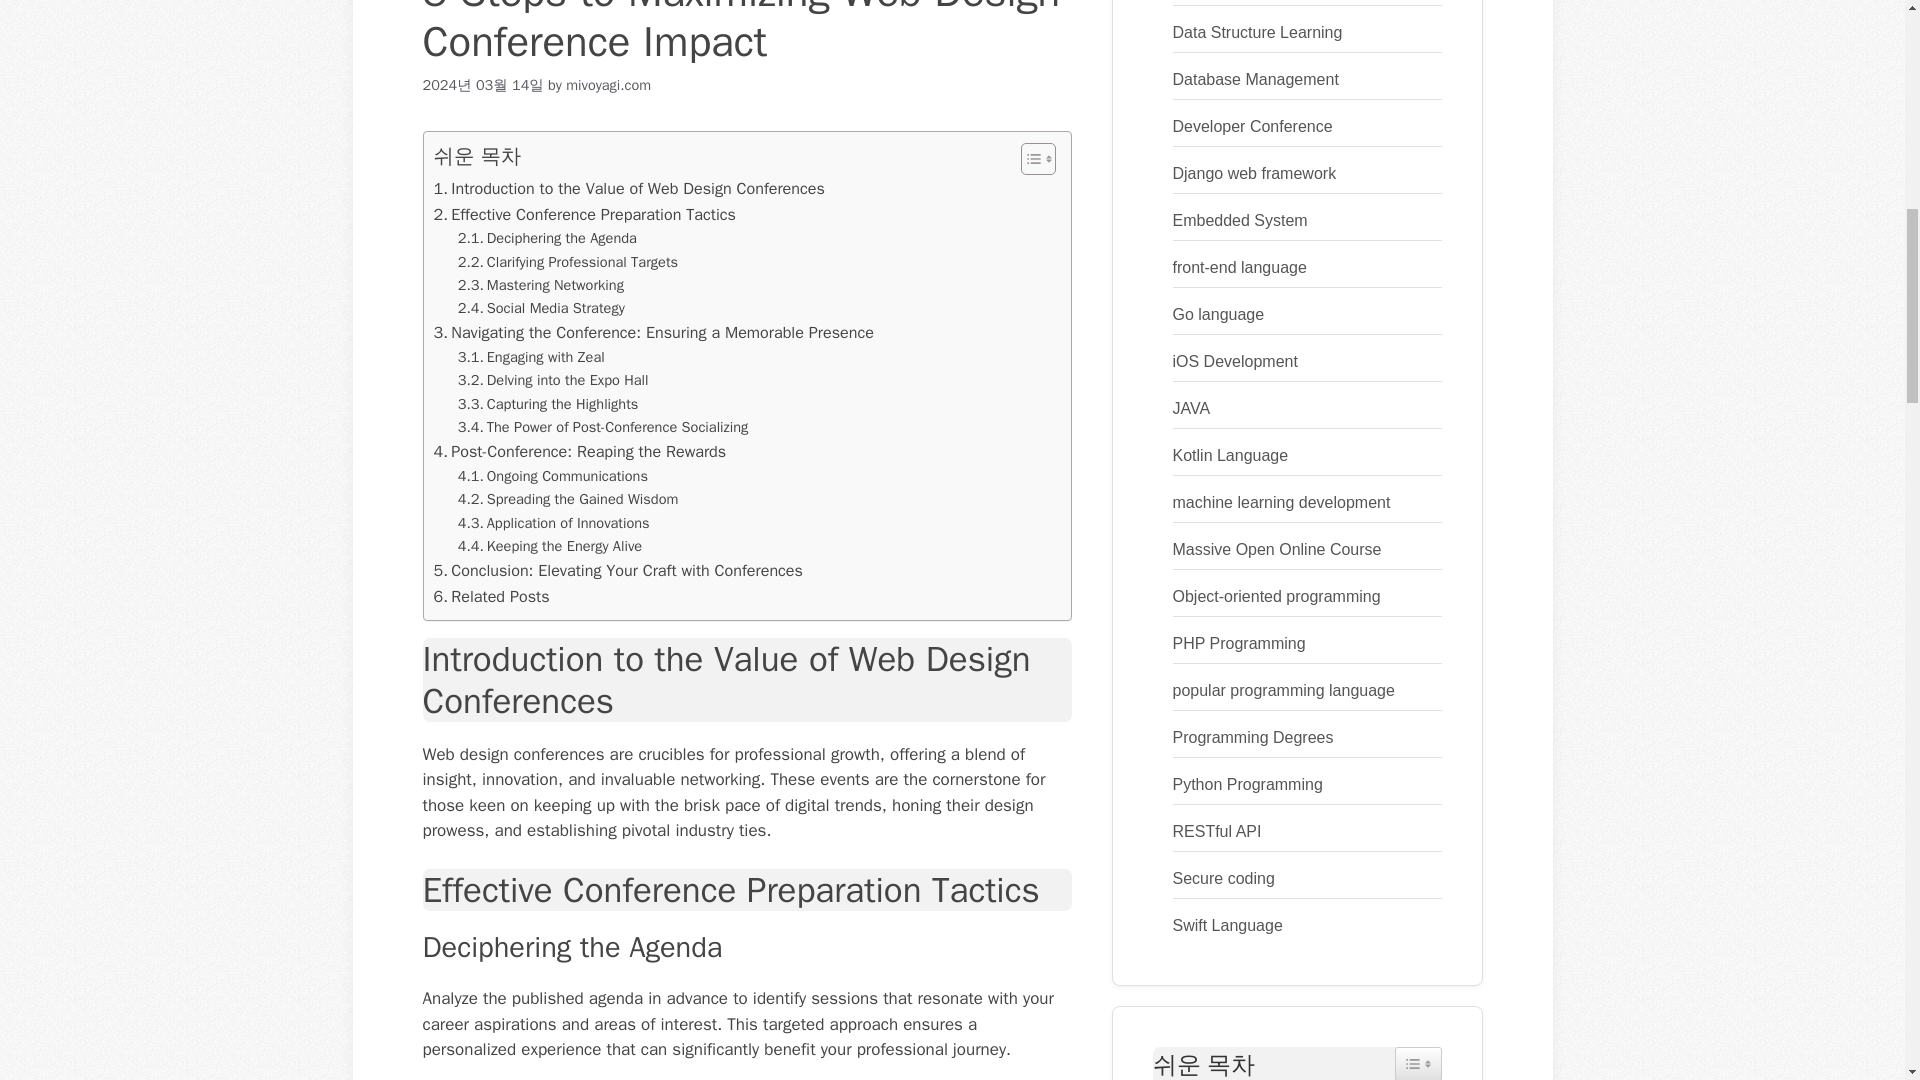 This screenshot has height=1080, width=1920. I want to click on mivoyagi.com, so click(608, 84).